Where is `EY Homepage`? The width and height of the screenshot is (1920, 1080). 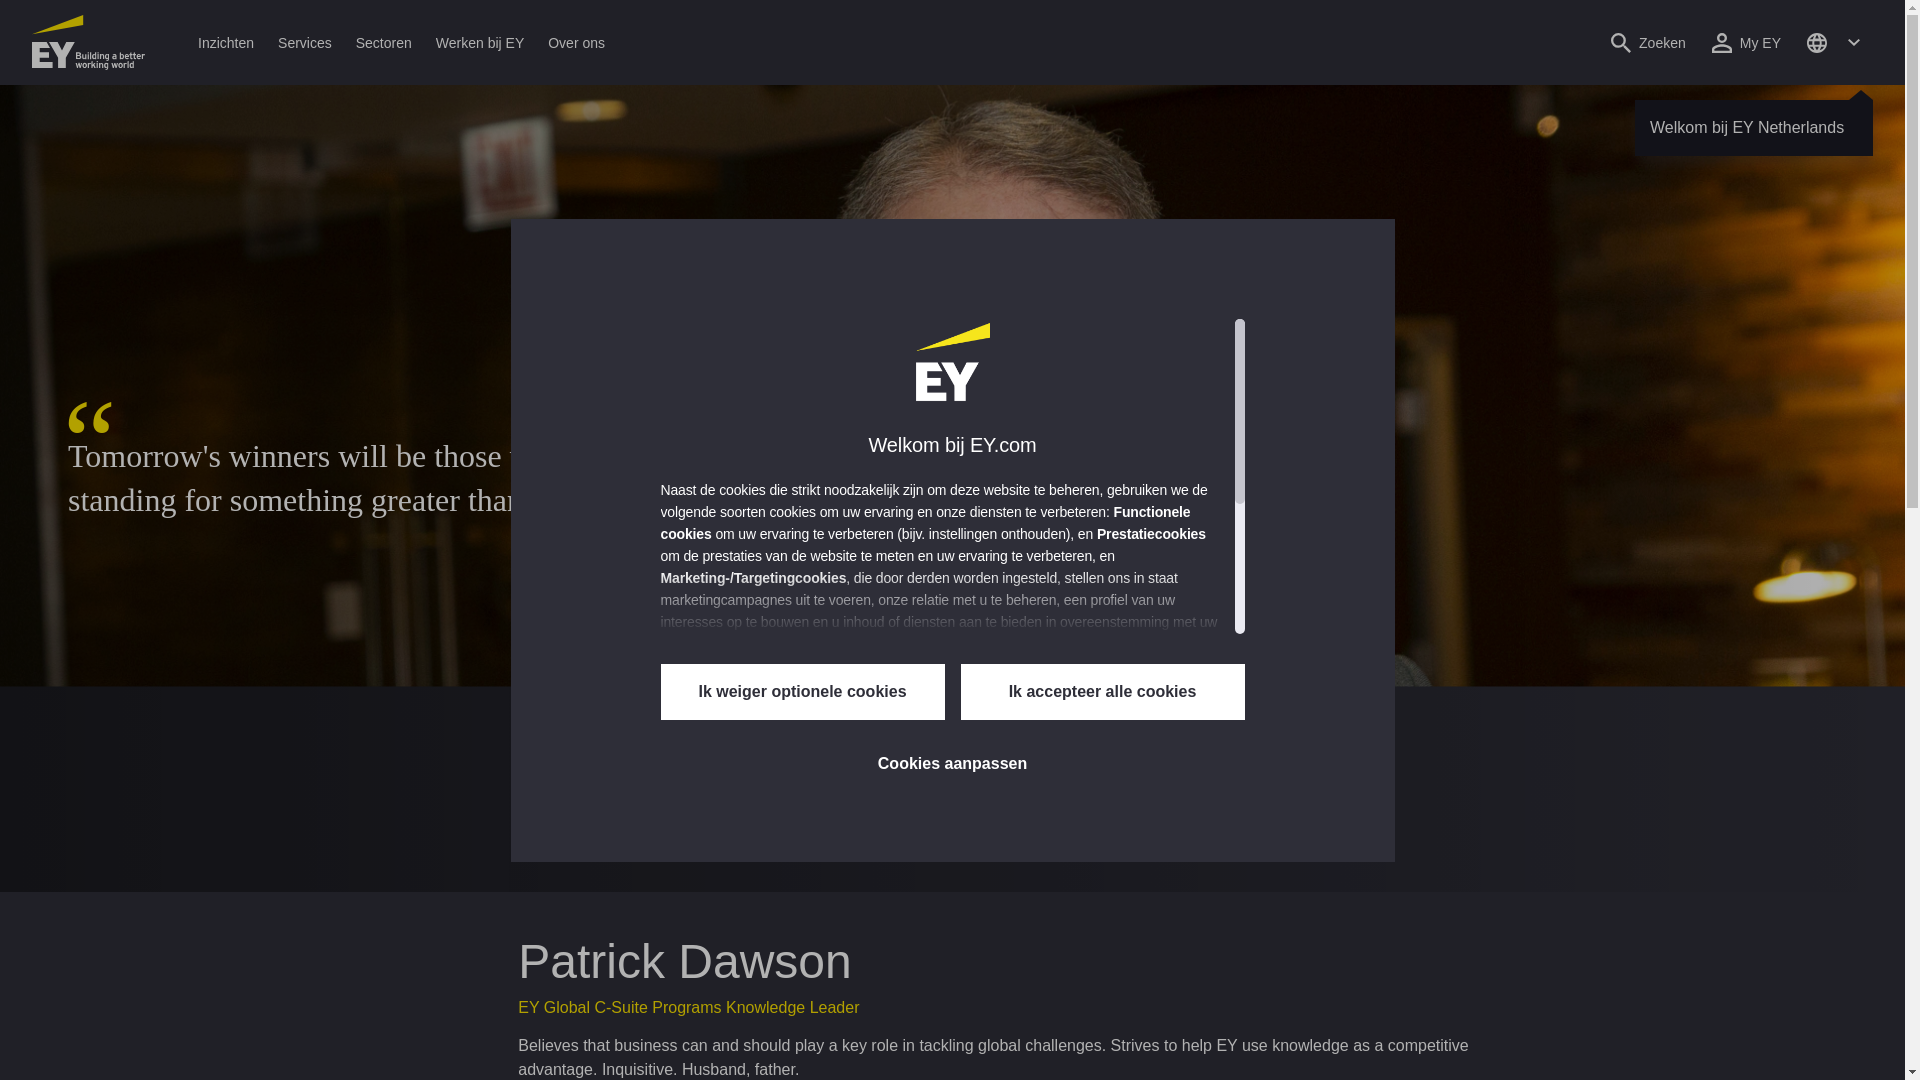
EY Homepage is located at coordinates (88, 42).